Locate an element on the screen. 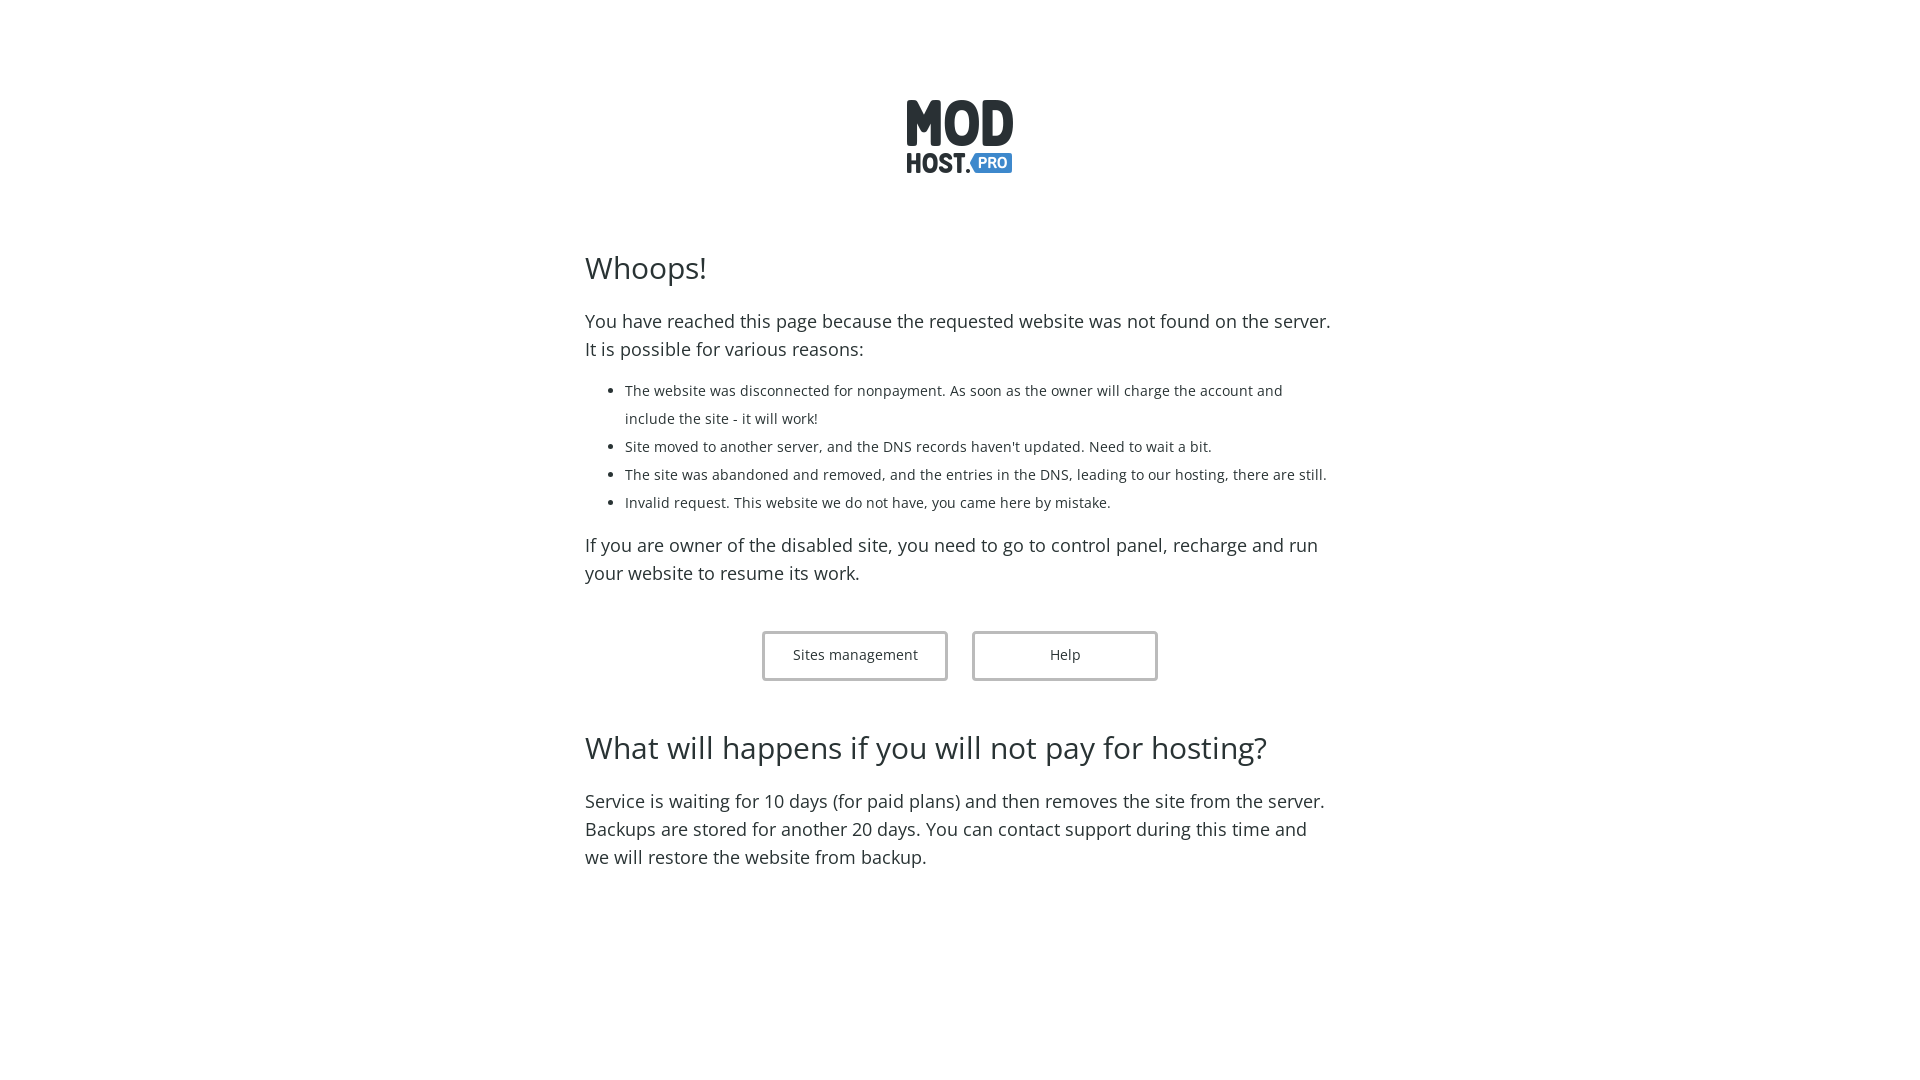  Sites management is located at coordinates (855, 656).